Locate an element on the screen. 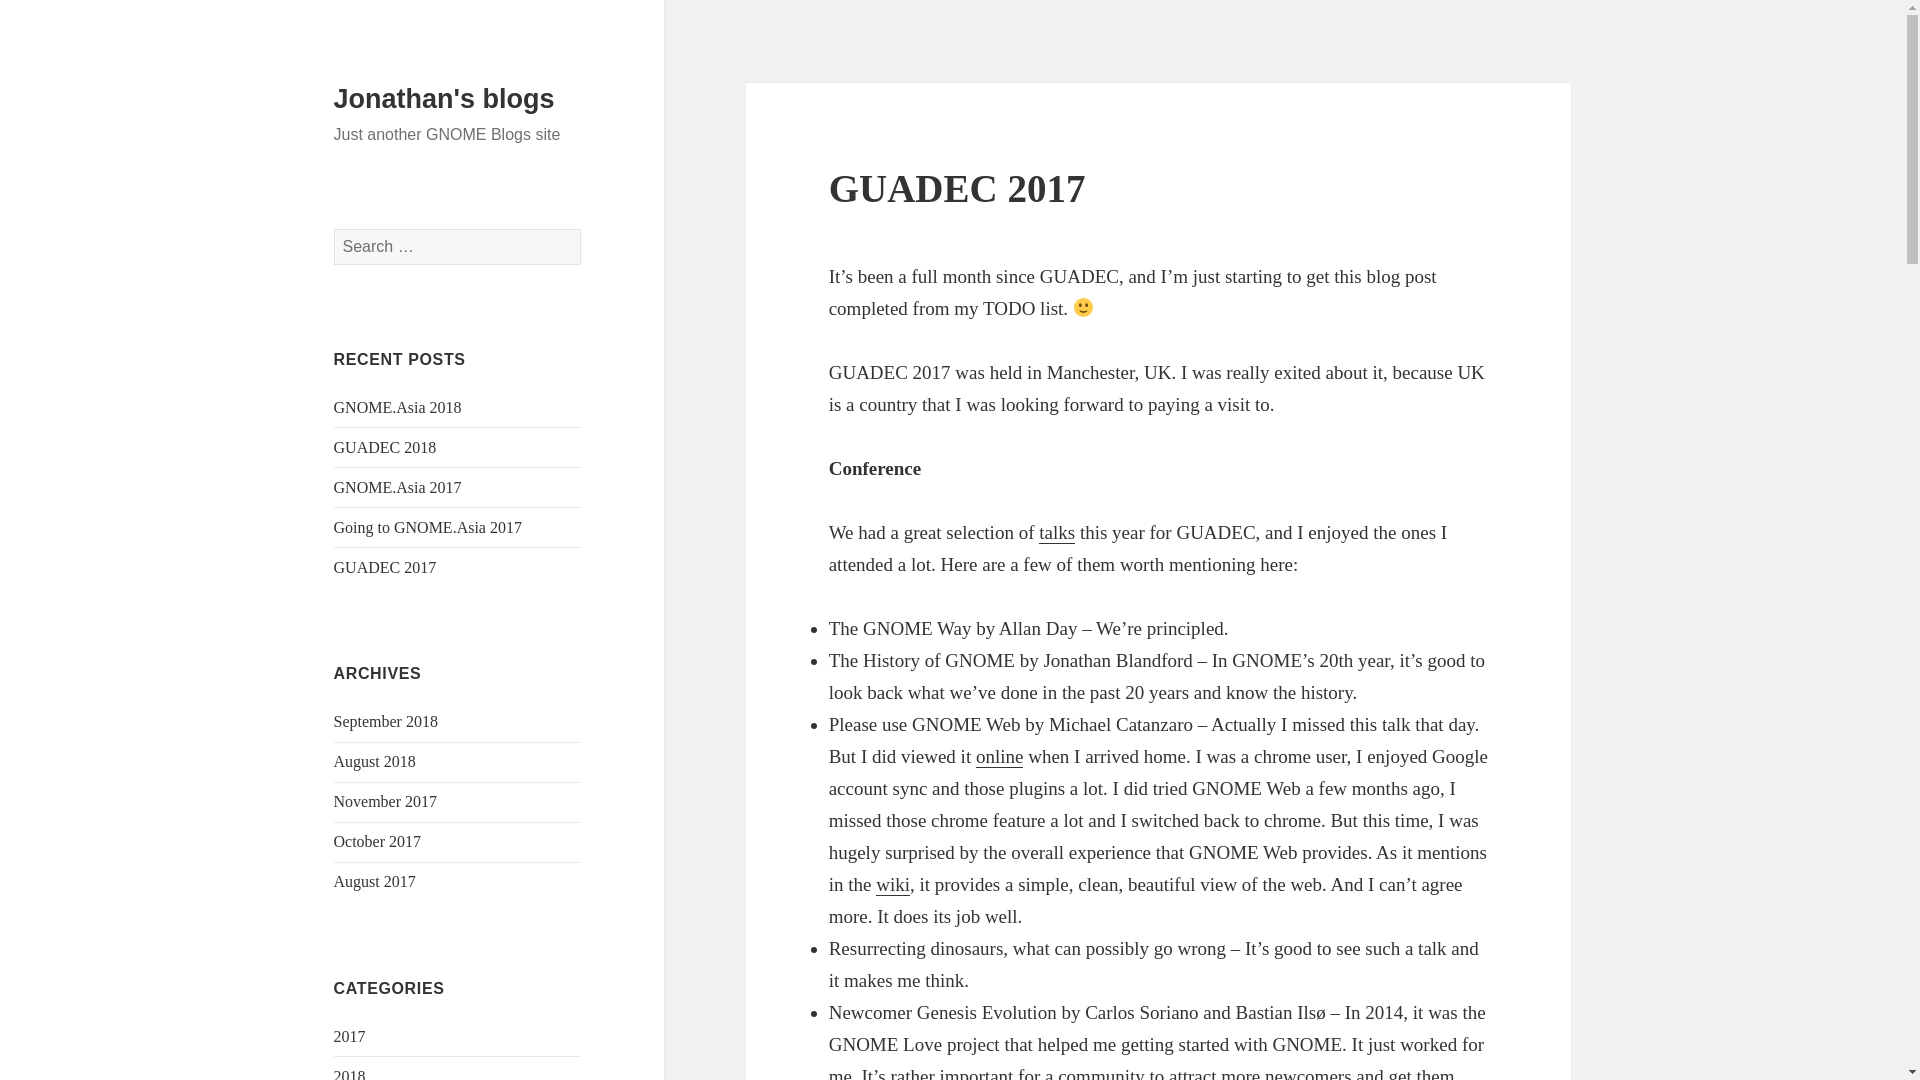  GNOME.Asia 2018 is located at coordinates (398, 406).